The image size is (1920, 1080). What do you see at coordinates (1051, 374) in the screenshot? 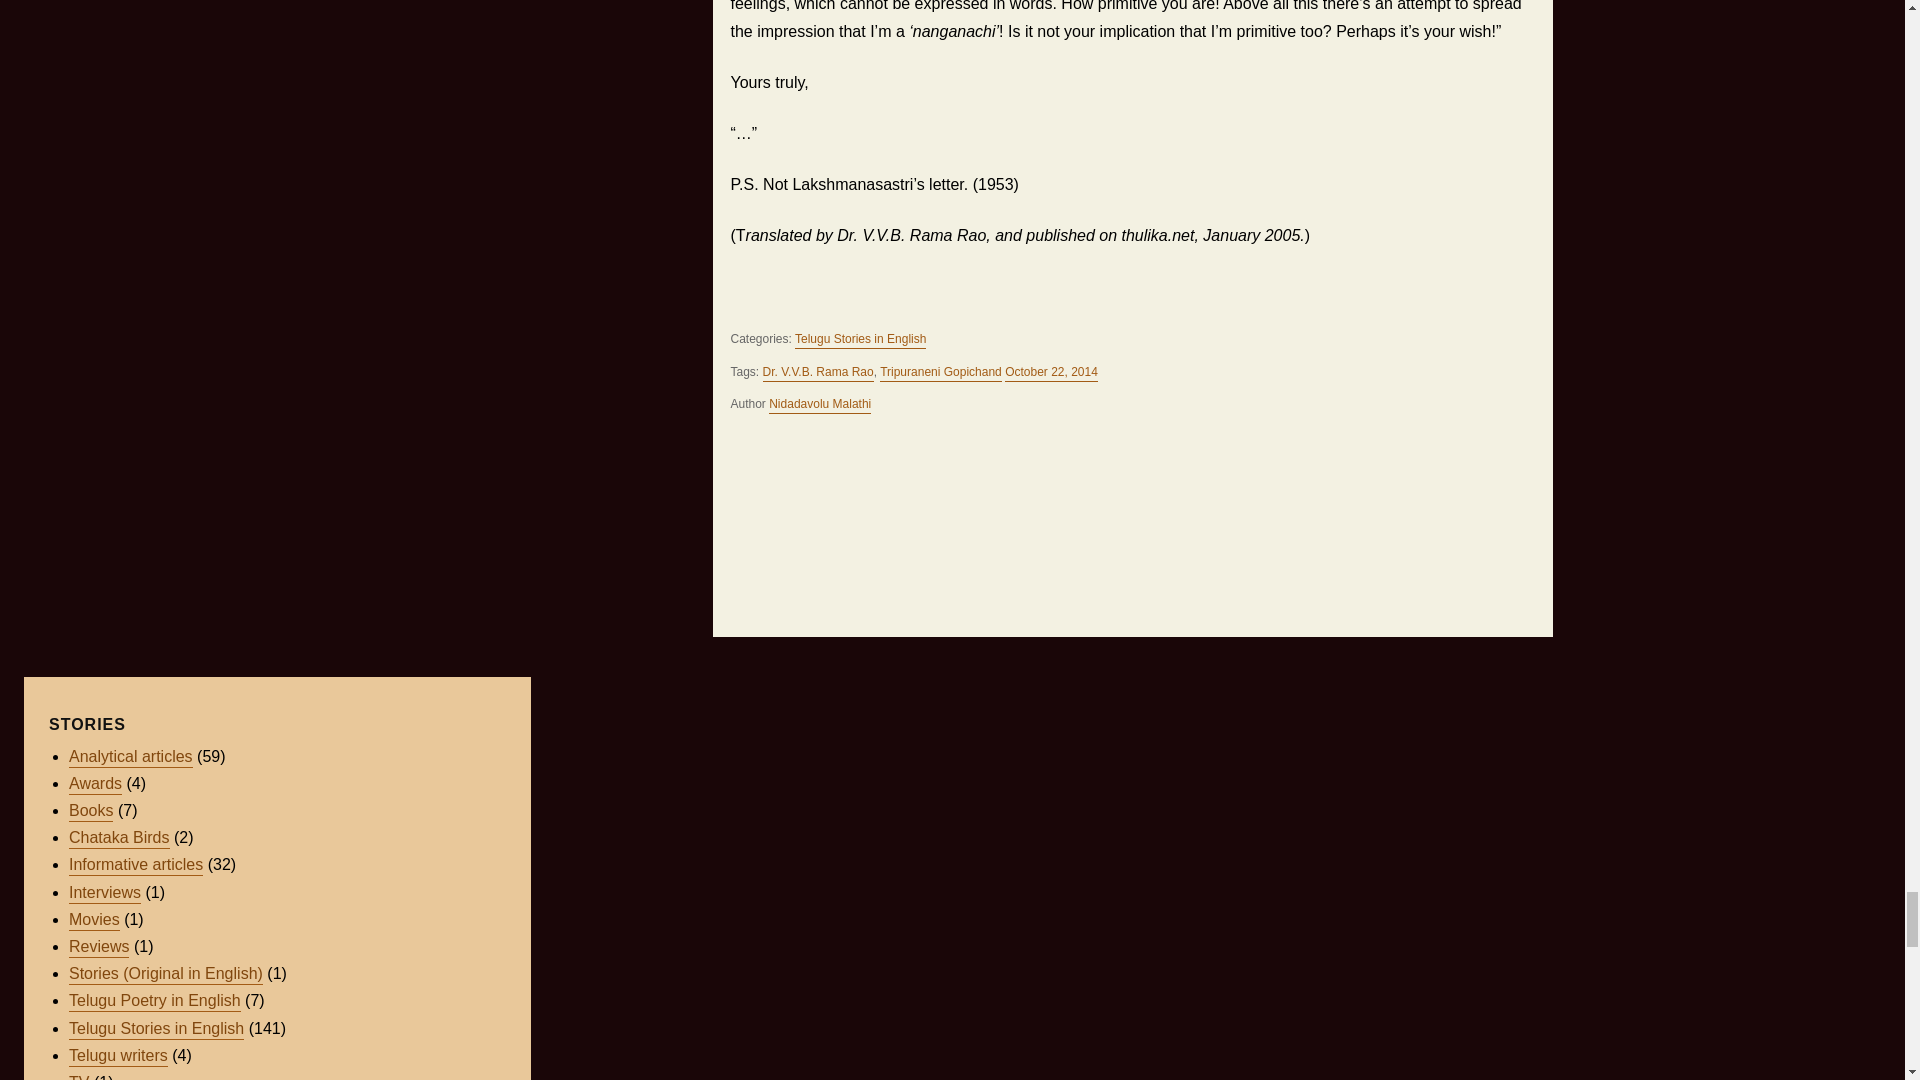
I see `7:49 pm` at bounding box center [1051, 374].